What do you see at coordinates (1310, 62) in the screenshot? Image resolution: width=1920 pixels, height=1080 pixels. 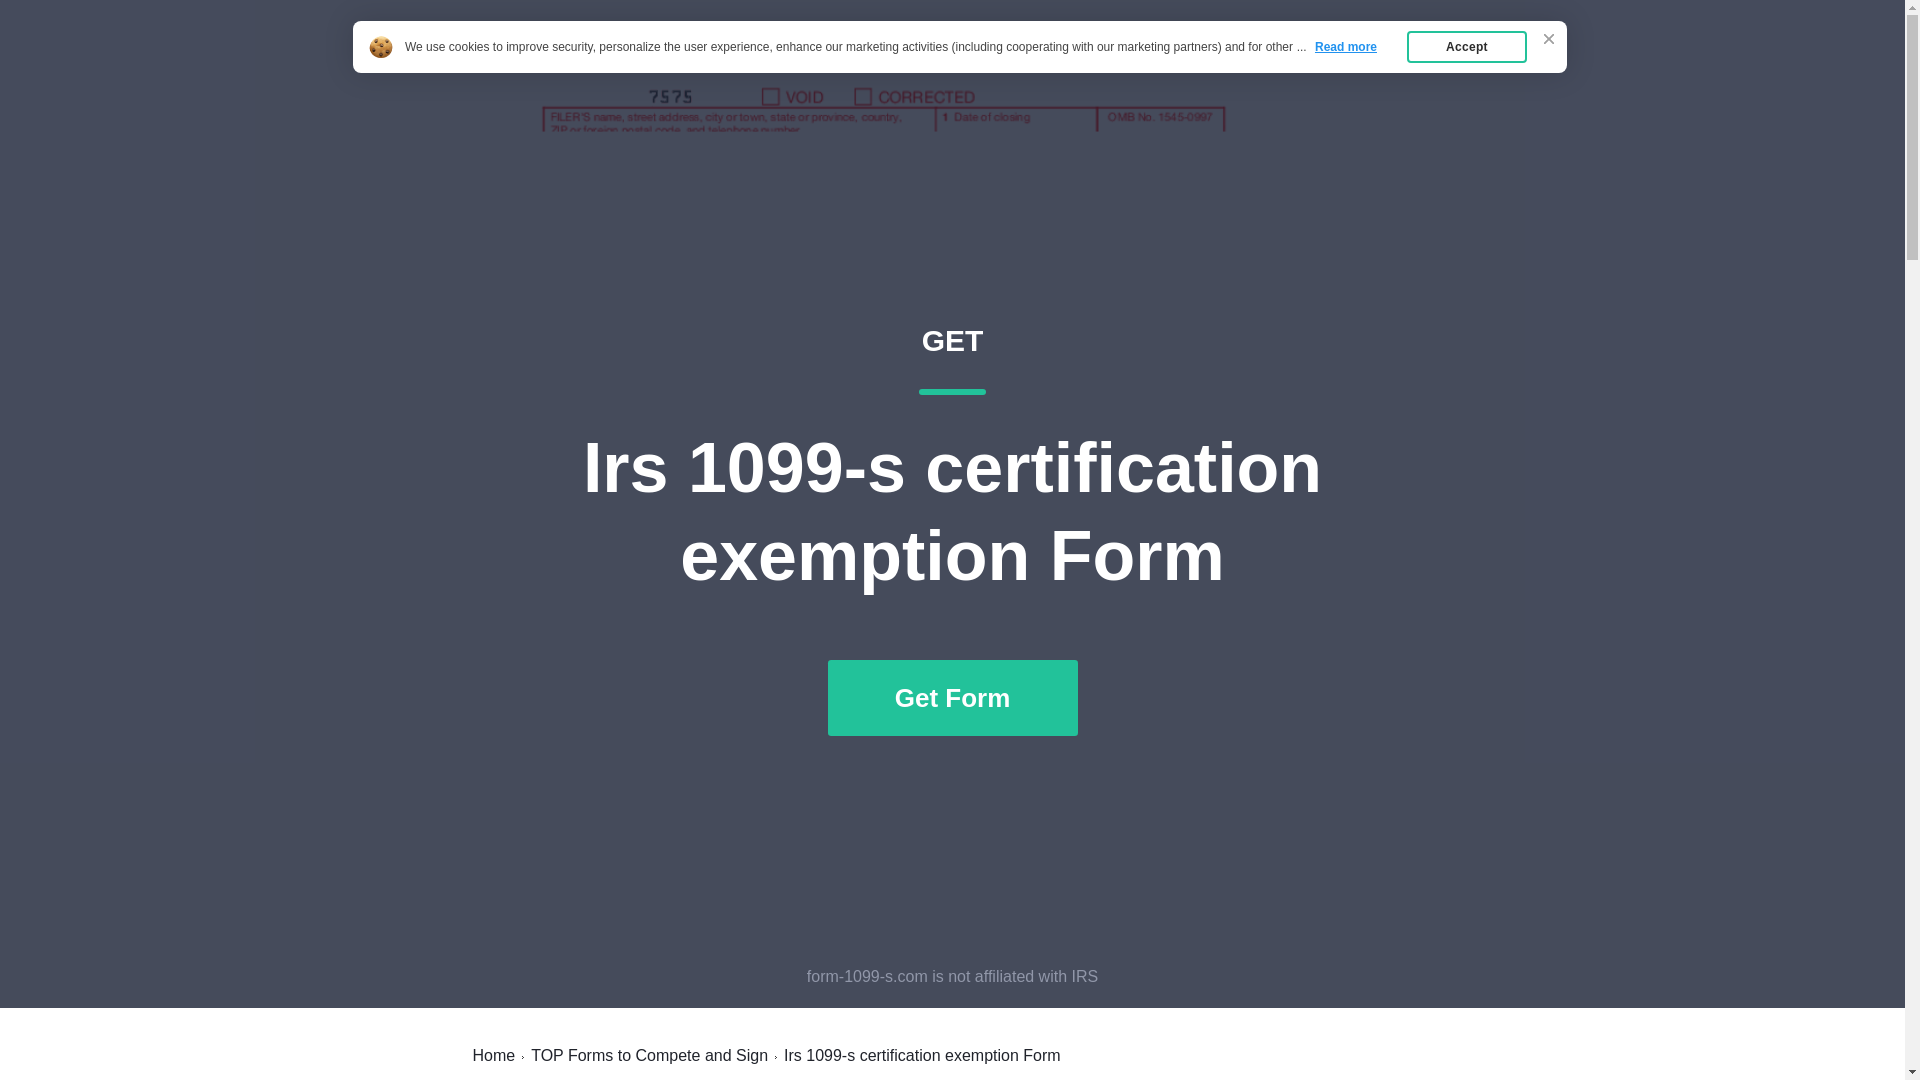 I see `TOP Forms to Compete and Sign` at bounding box center [1310, 62].